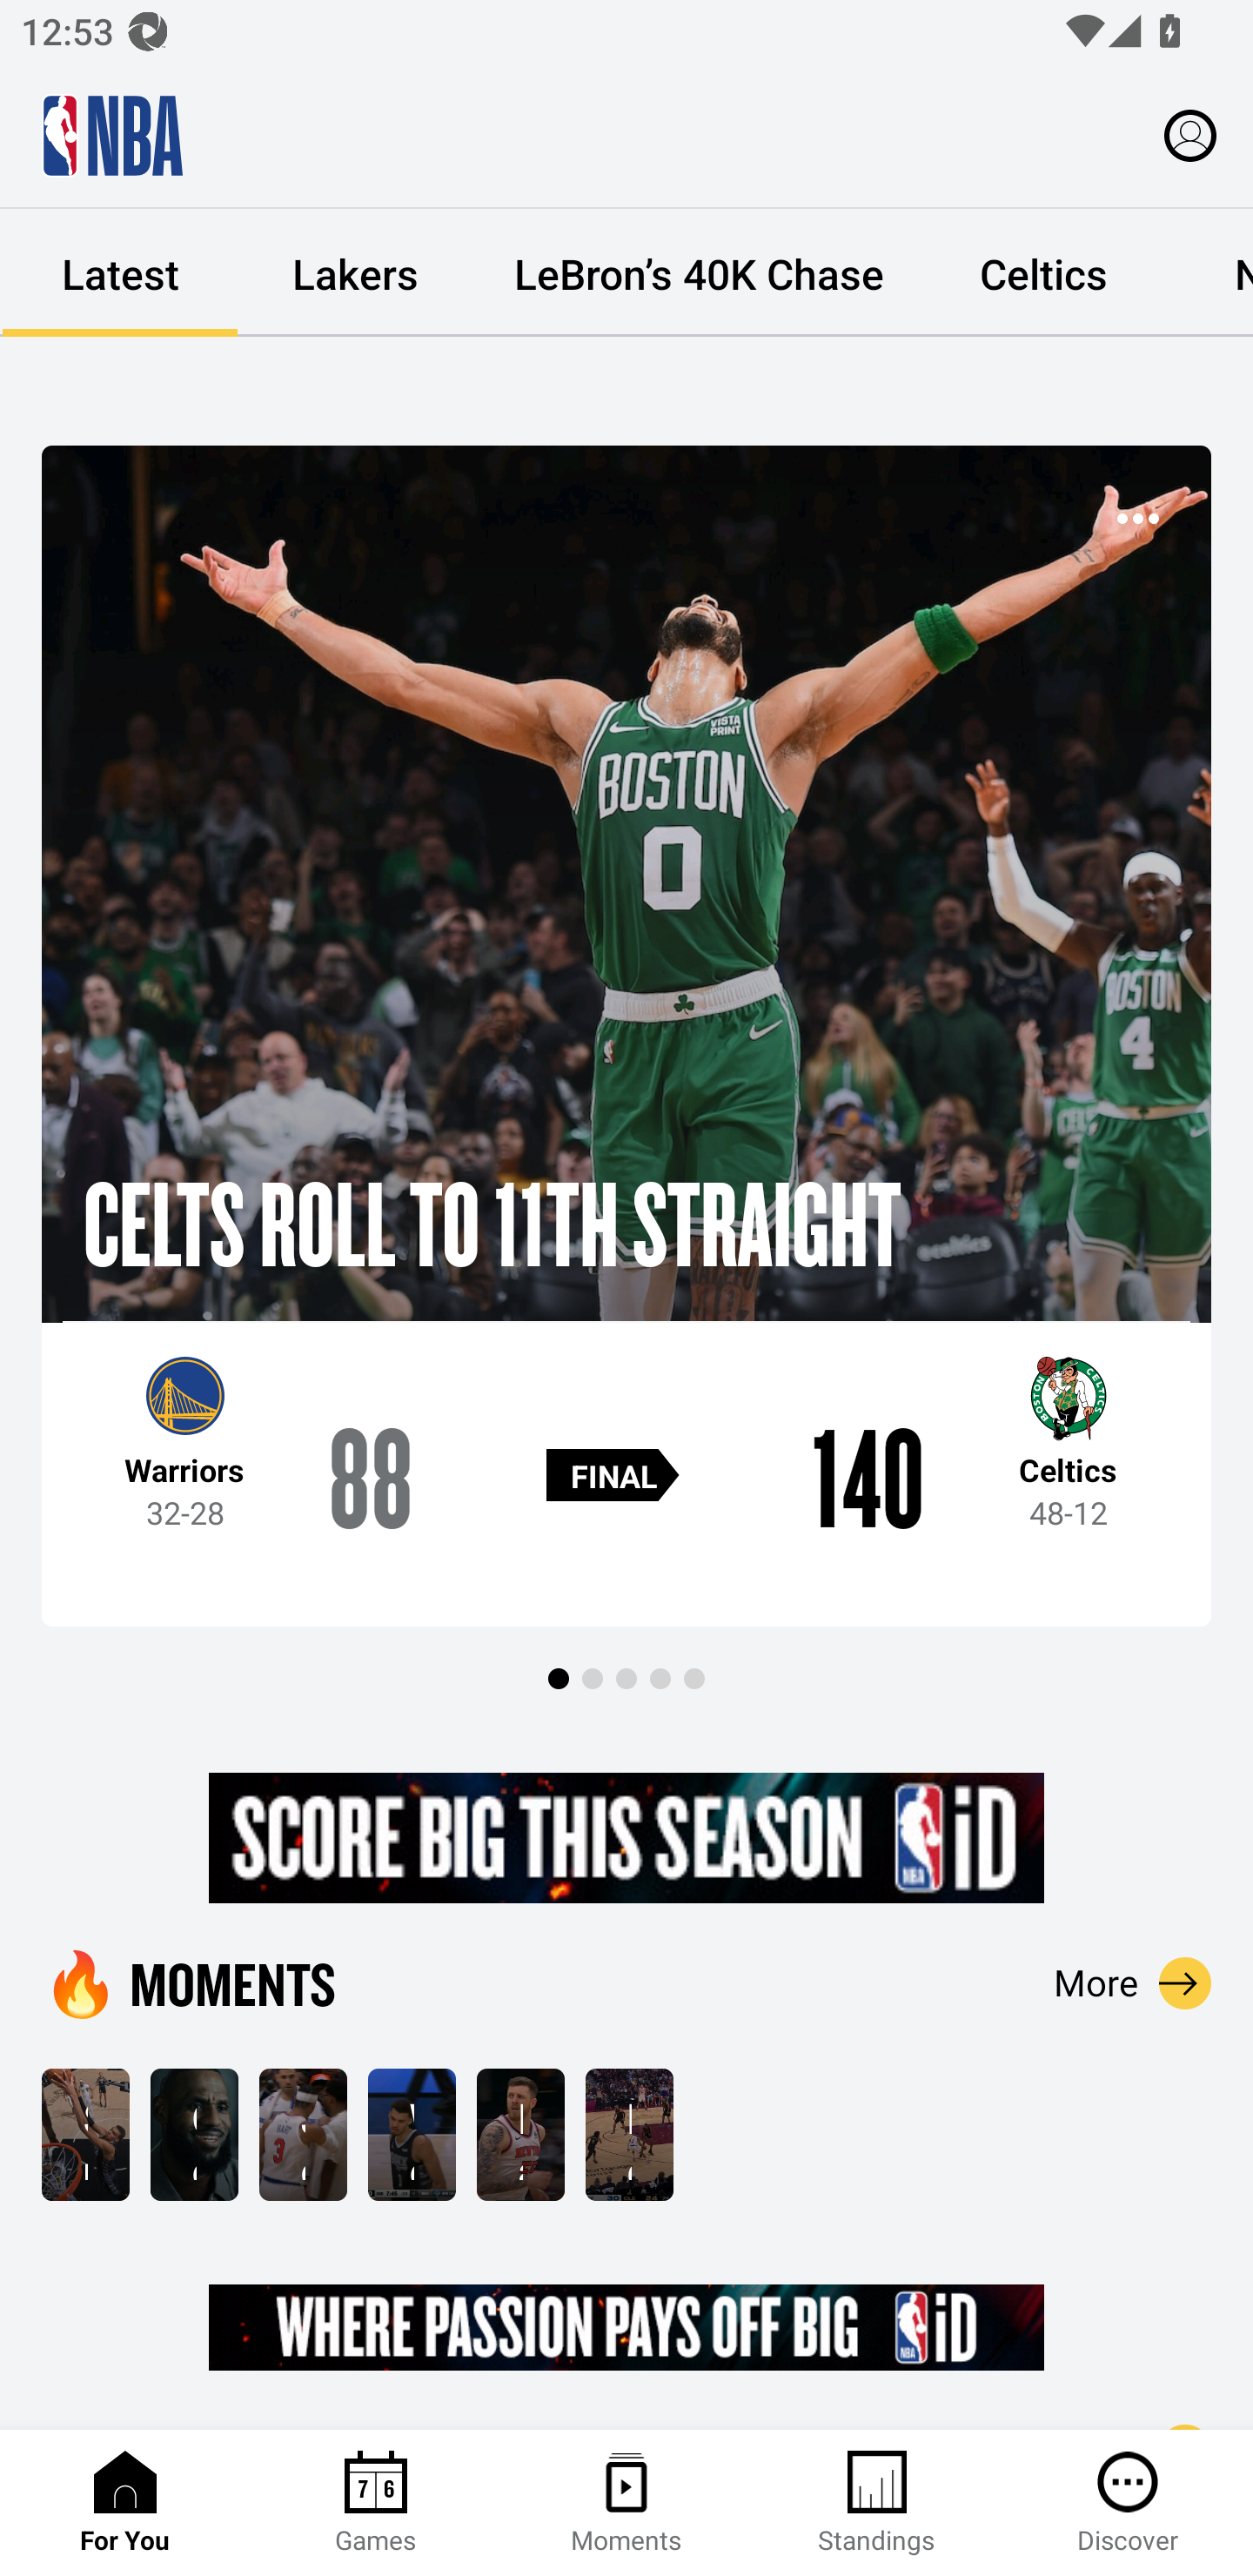 This screenshot has width=1253, height=2576. What do you see at coordinates (699, 273) in the screenshot?
I see `LeBron’s 40K Chase` at bounding box center [699, 273].